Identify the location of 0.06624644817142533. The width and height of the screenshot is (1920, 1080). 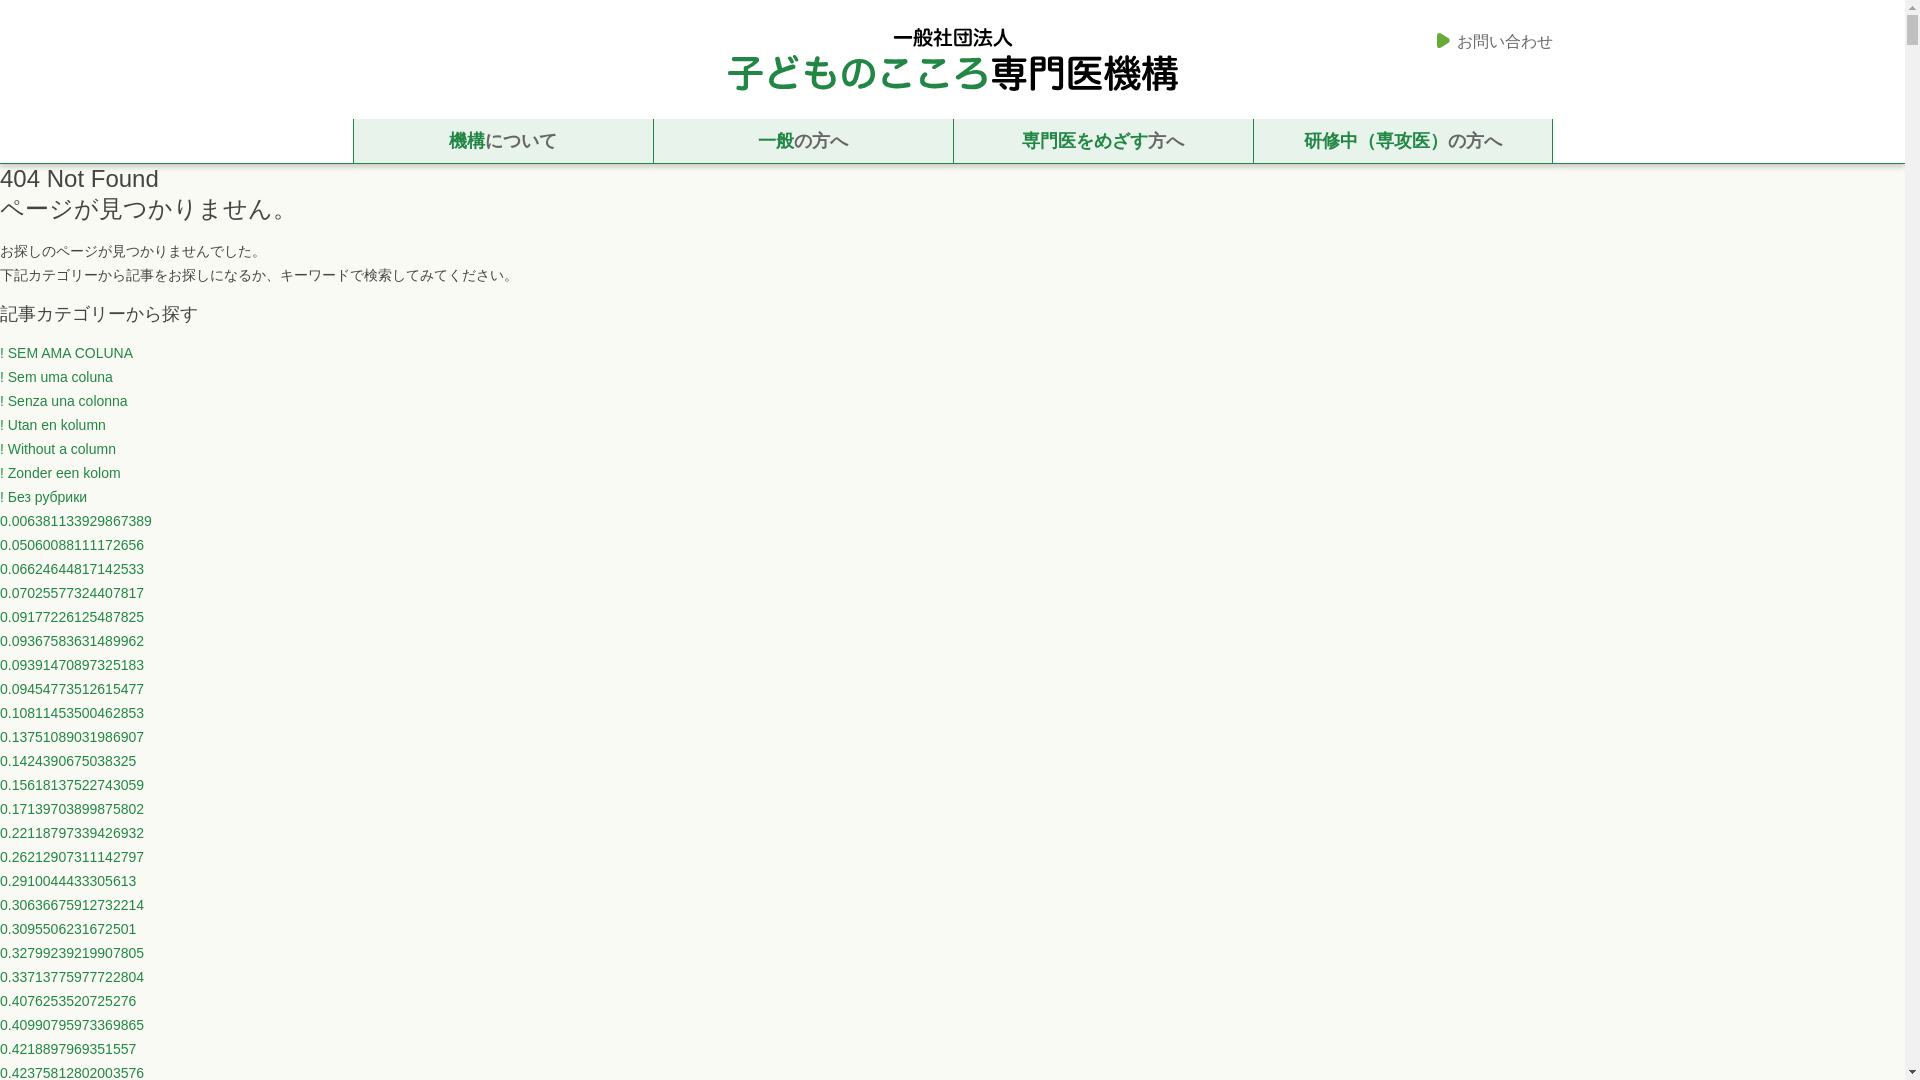
(72, 568).